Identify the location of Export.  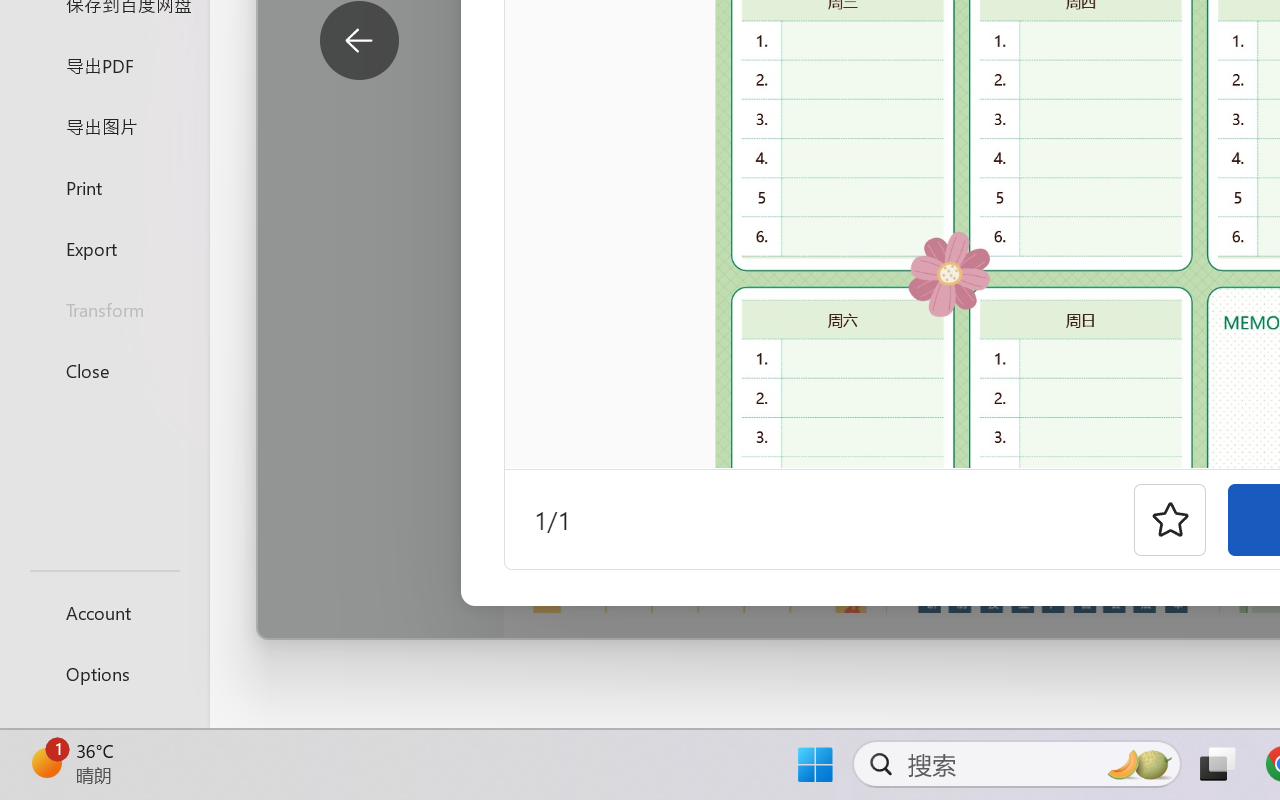
(104, 248).